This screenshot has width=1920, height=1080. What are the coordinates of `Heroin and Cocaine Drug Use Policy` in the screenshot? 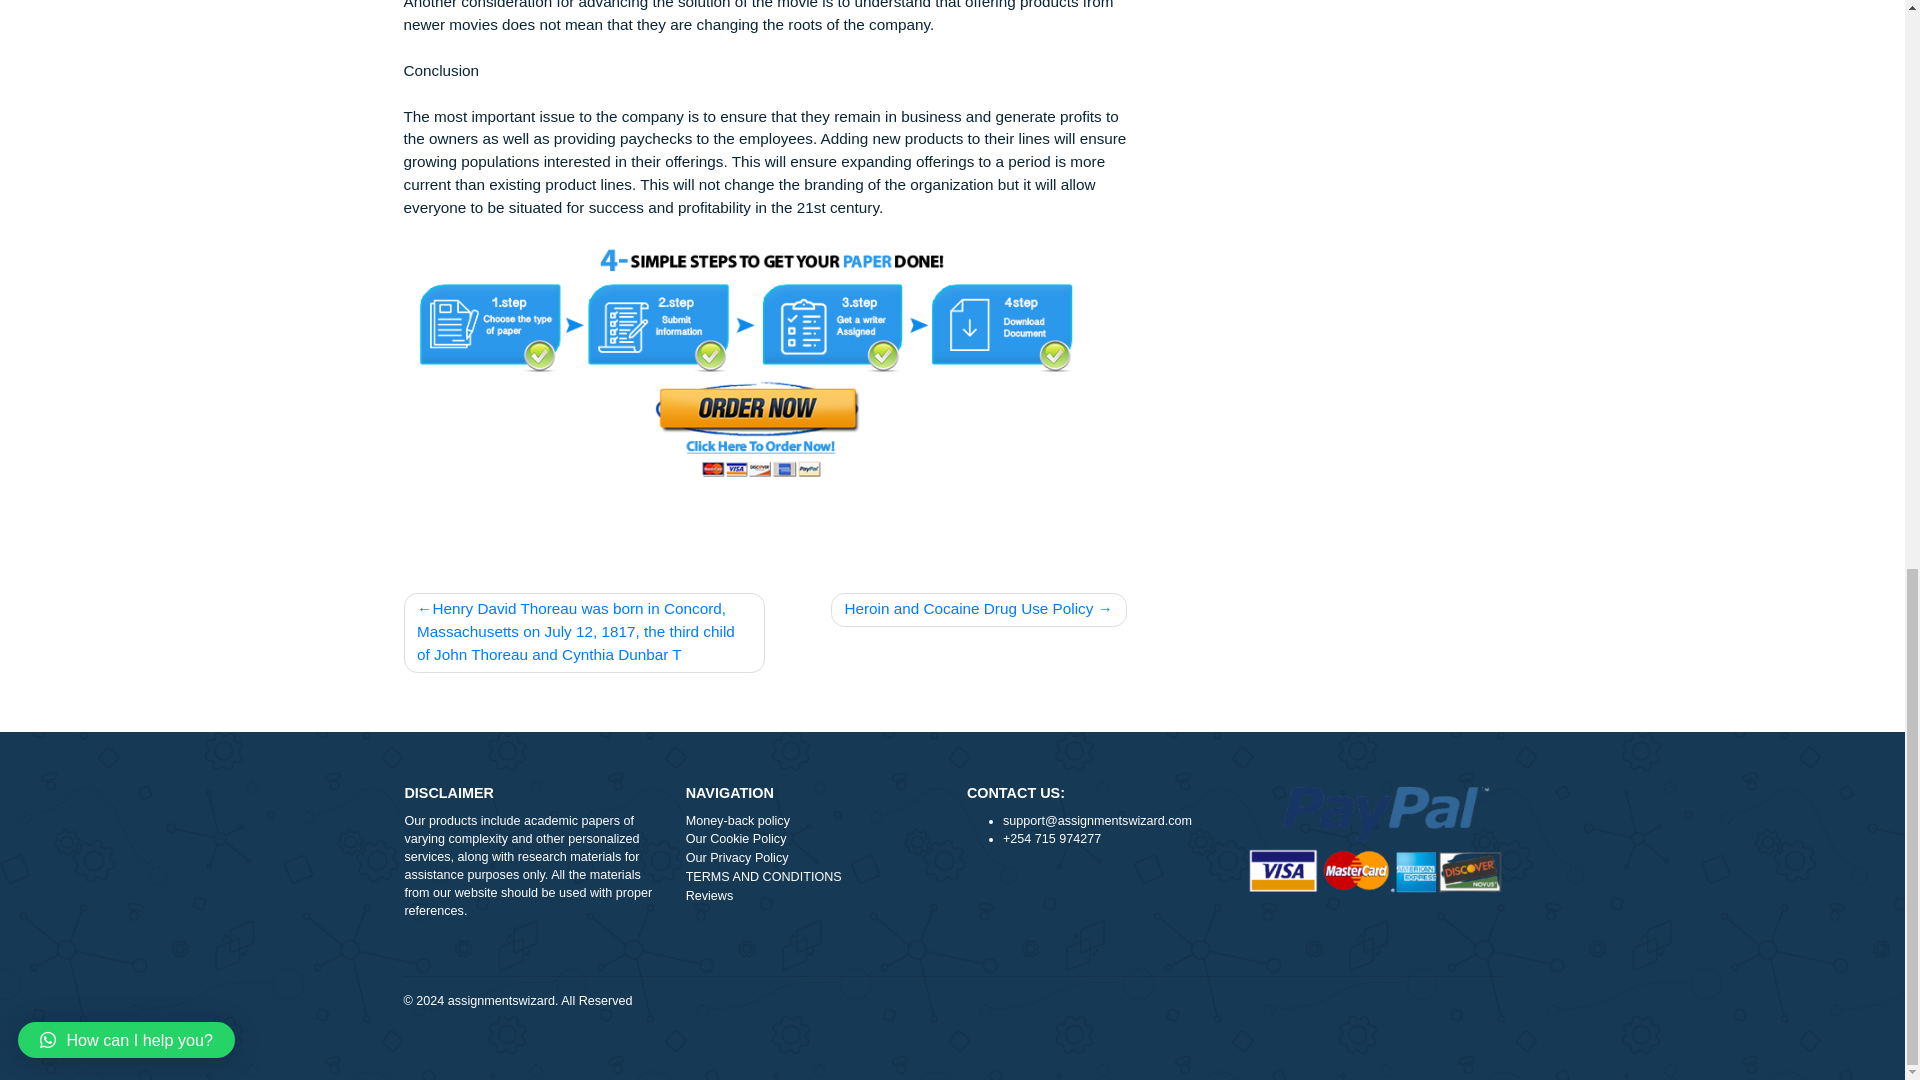 It's located at (1087, 811).